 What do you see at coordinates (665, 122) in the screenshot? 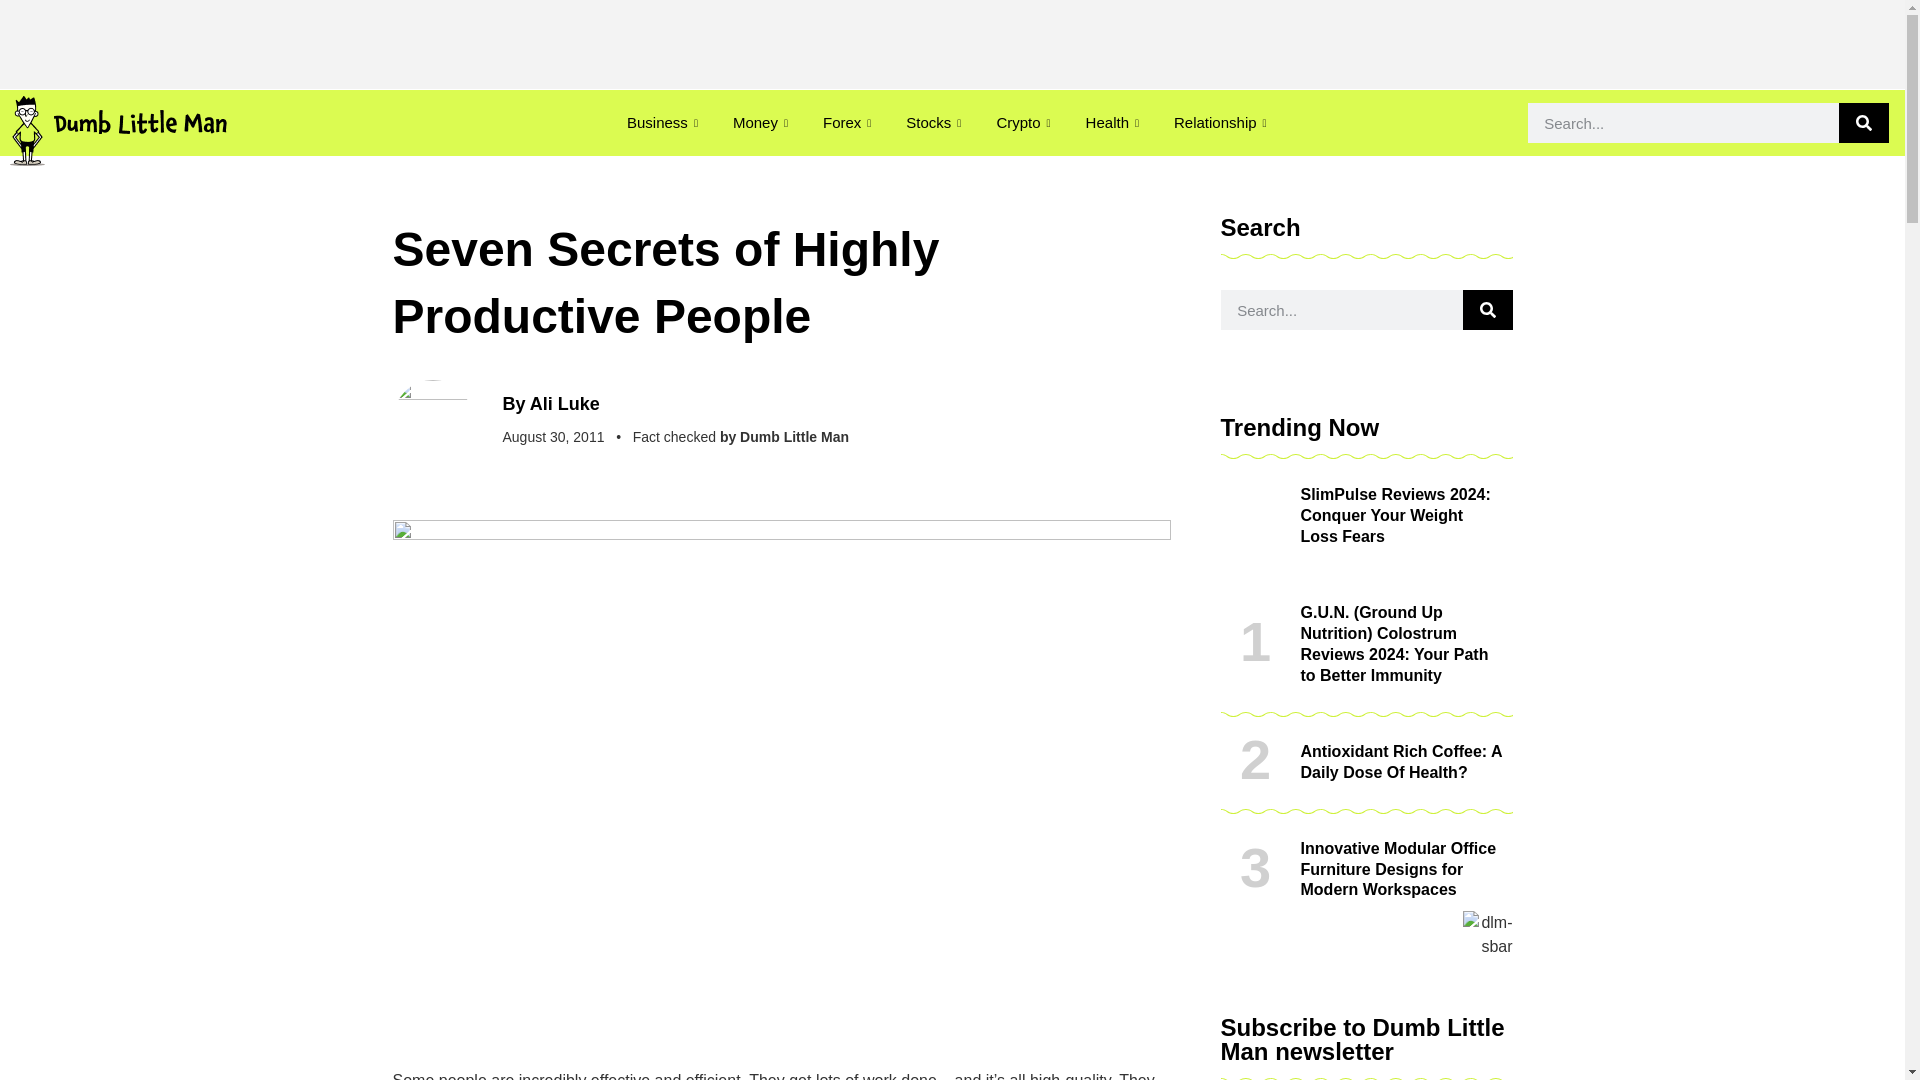
I see `Business` at bounding box center [665, 122].